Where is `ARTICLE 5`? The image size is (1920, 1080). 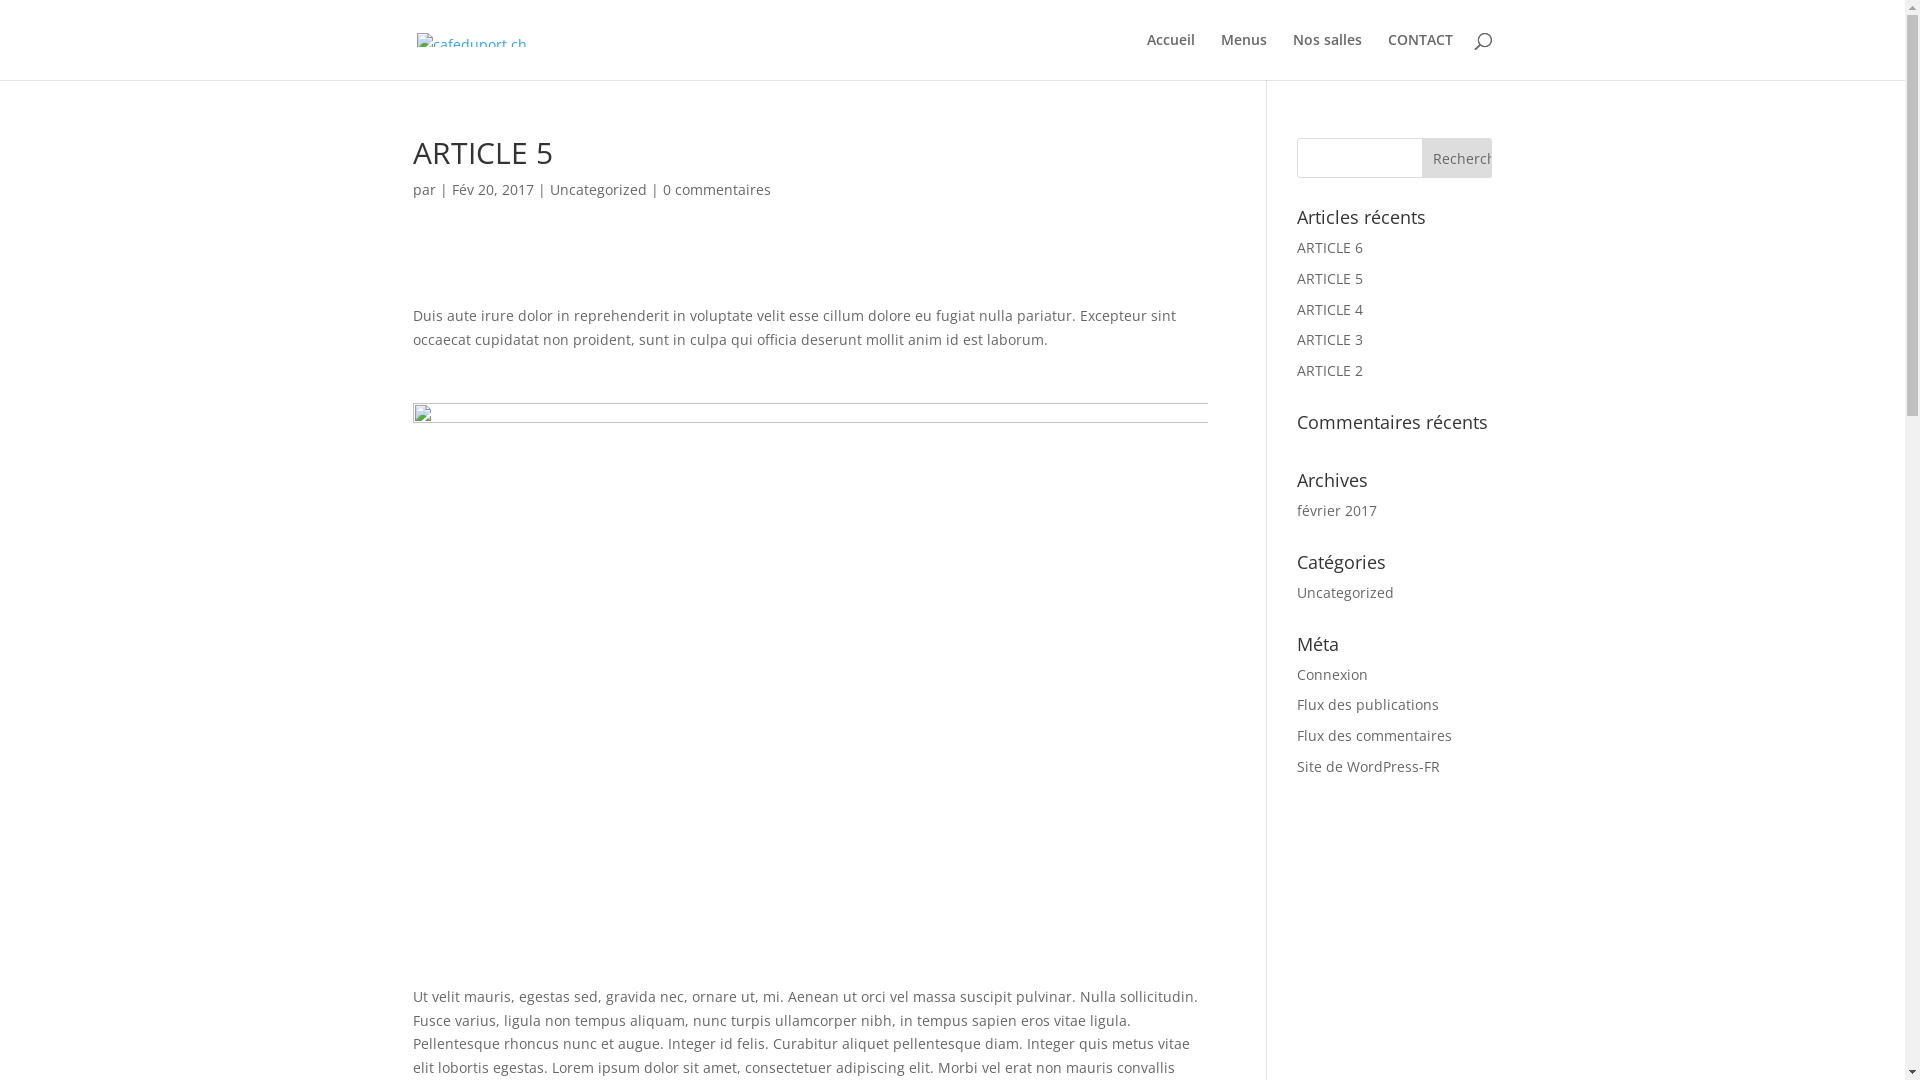
ARTICLE 5 is located at coordinates (1330, 278).